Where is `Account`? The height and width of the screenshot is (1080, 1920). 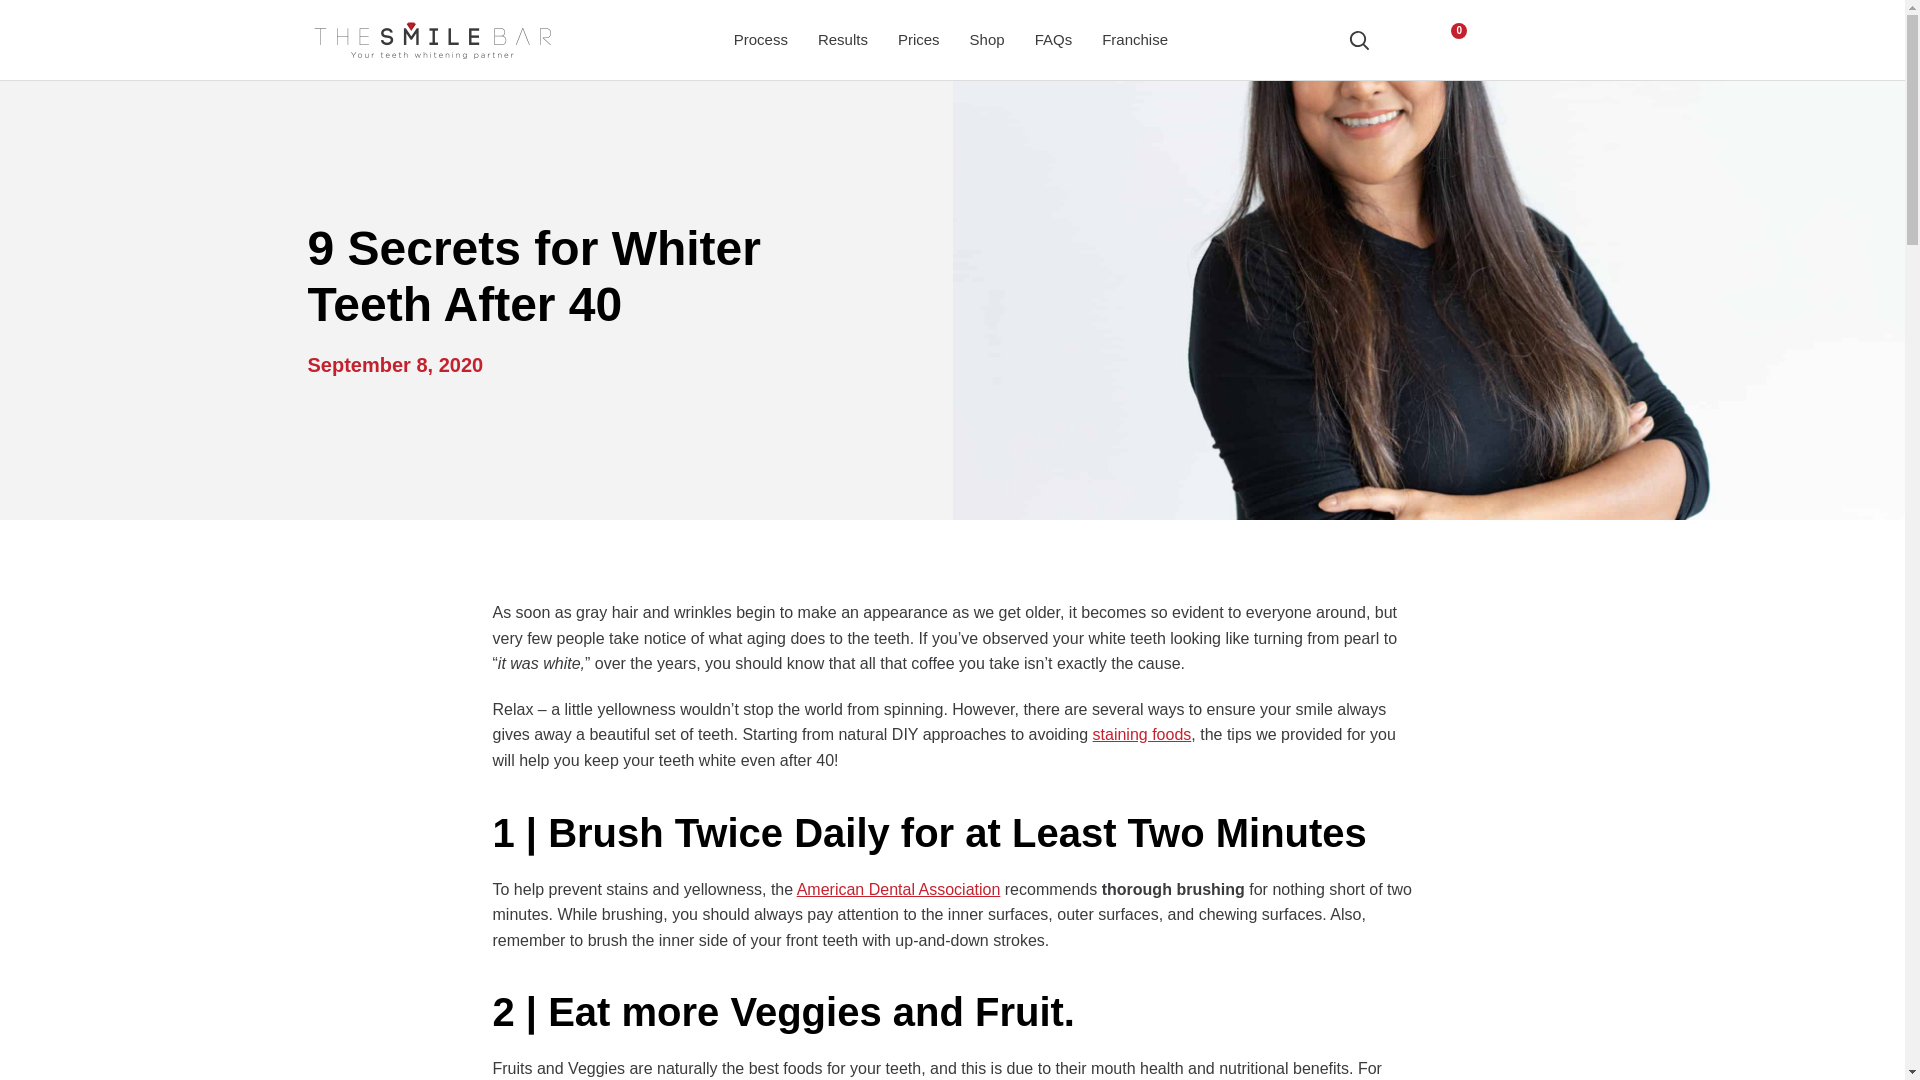 Account is located at coordinates (1403, 40).